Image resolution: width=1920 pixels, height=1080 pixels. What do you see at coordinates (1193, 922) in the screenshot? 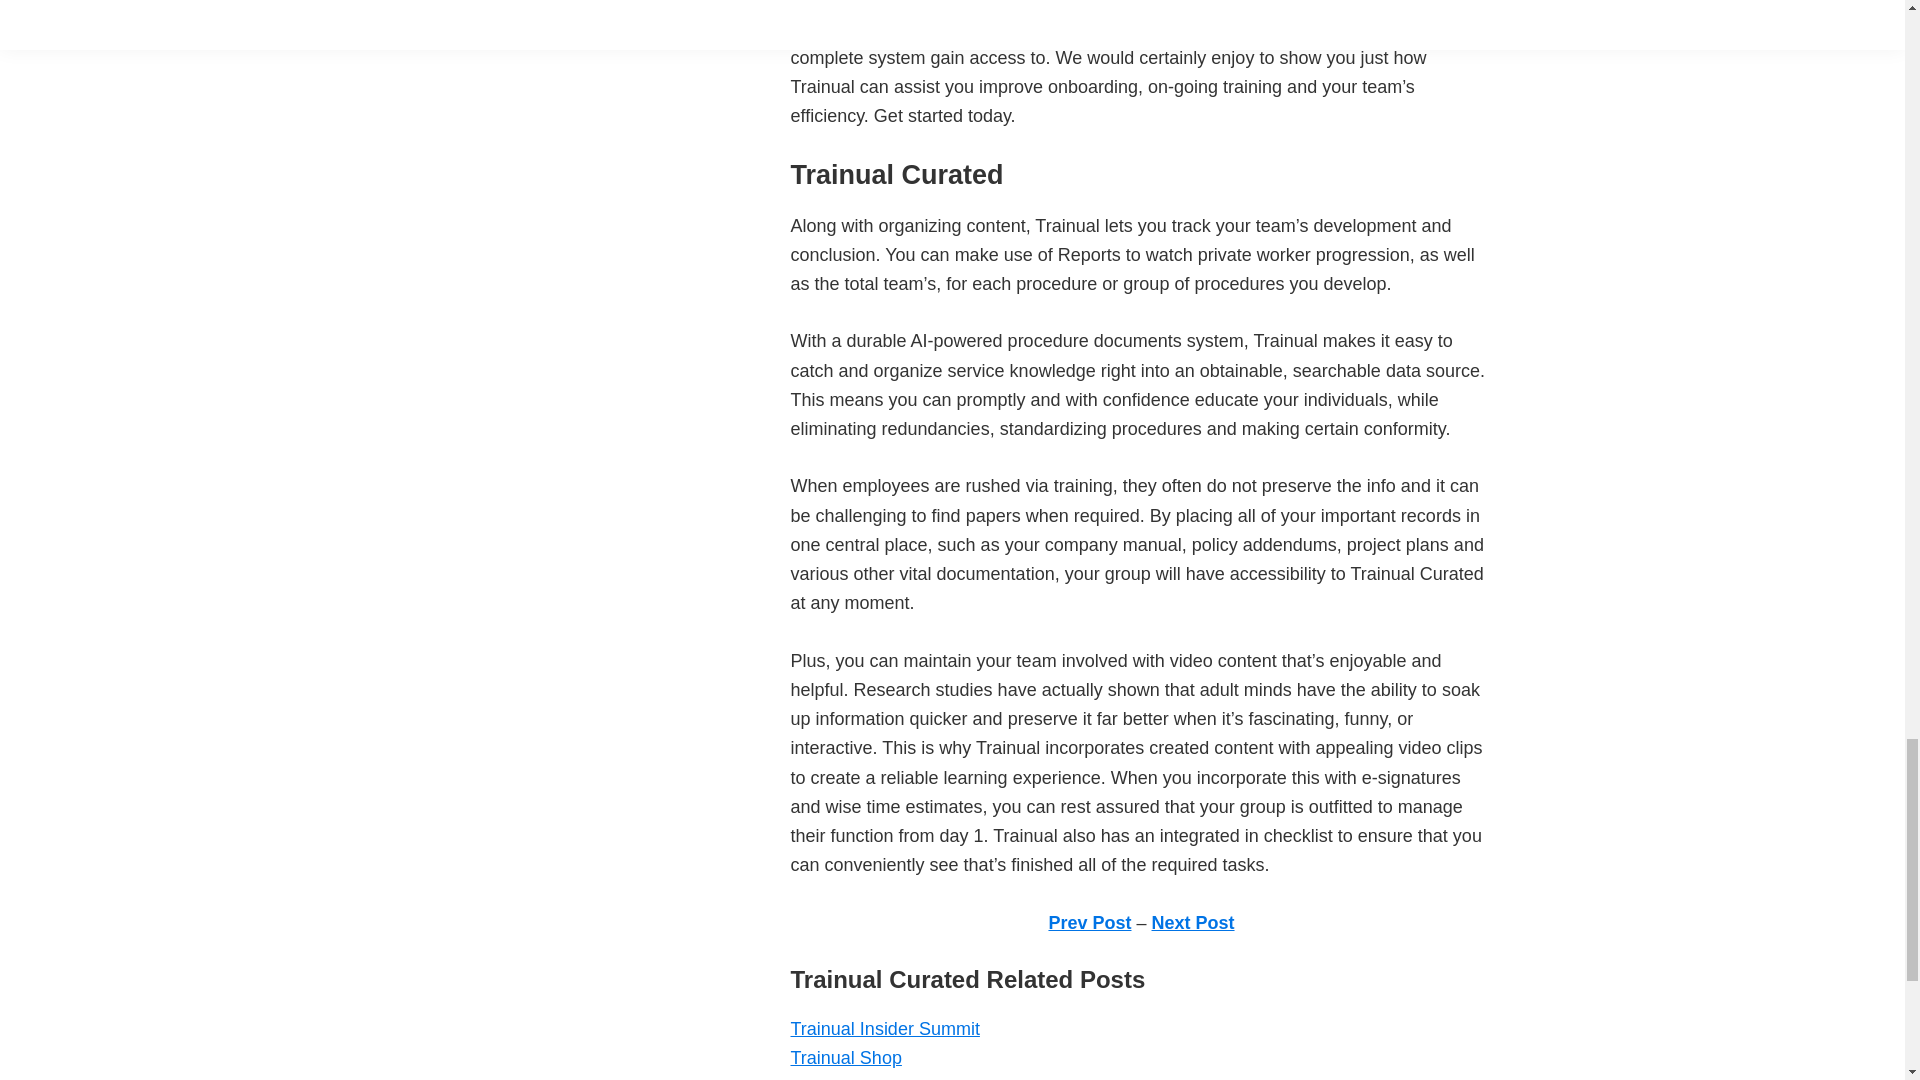
I see `Next Post` at bounding box center [1193, 922].